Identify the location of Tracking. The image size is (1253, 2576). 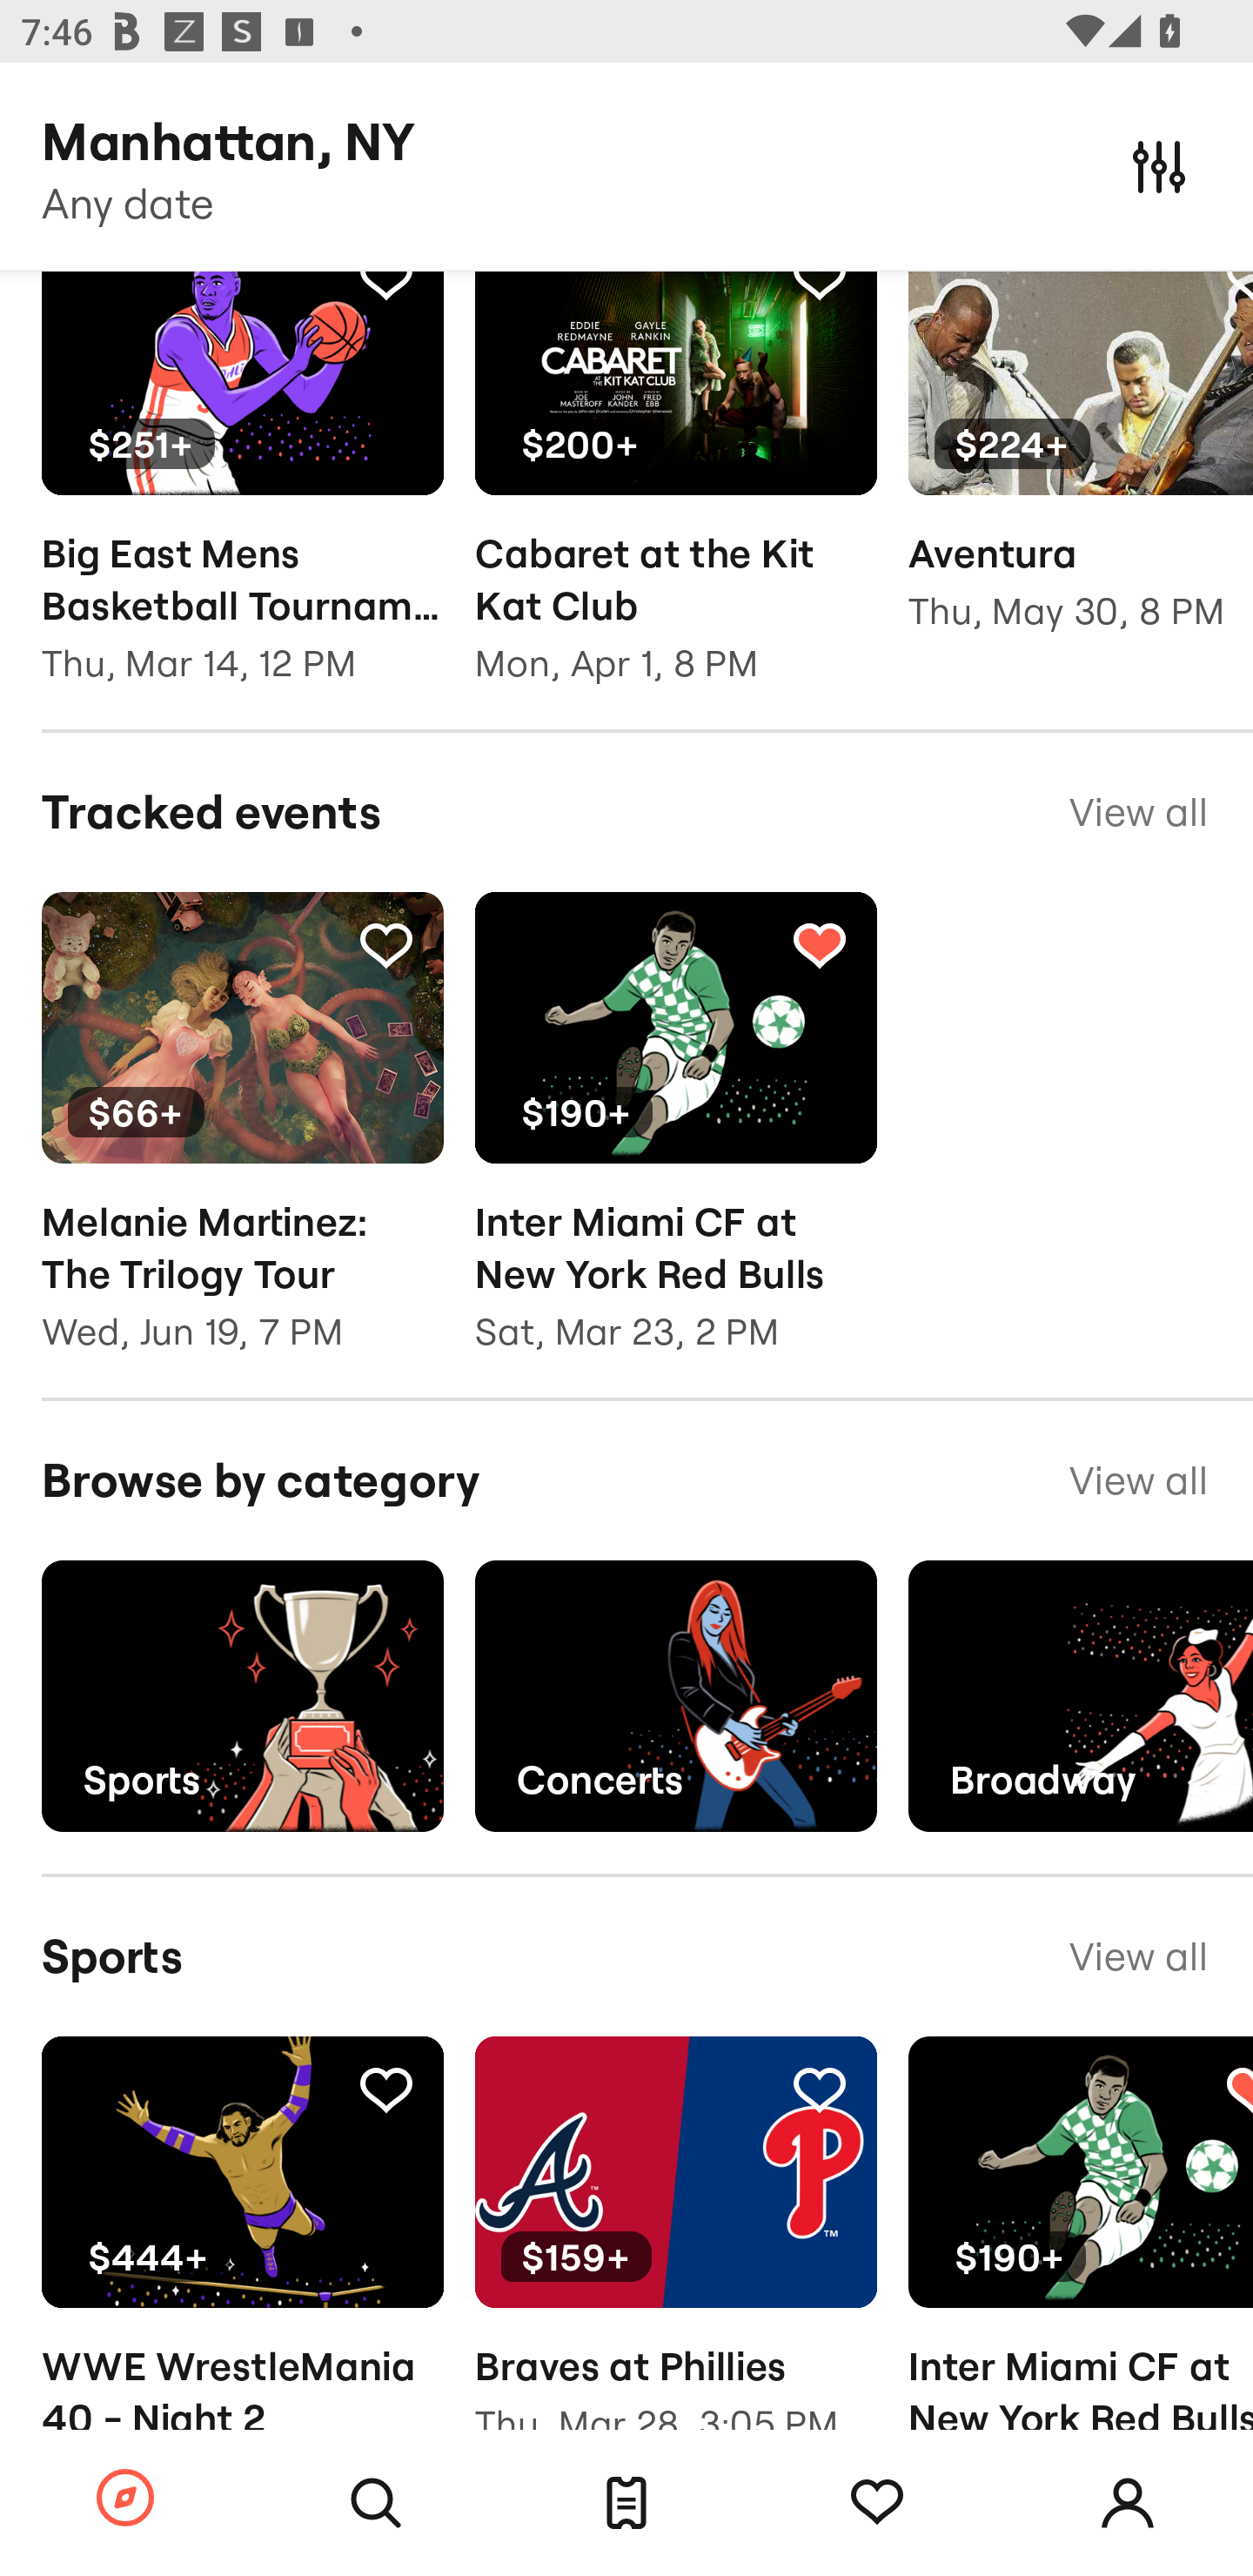
(819, 943).